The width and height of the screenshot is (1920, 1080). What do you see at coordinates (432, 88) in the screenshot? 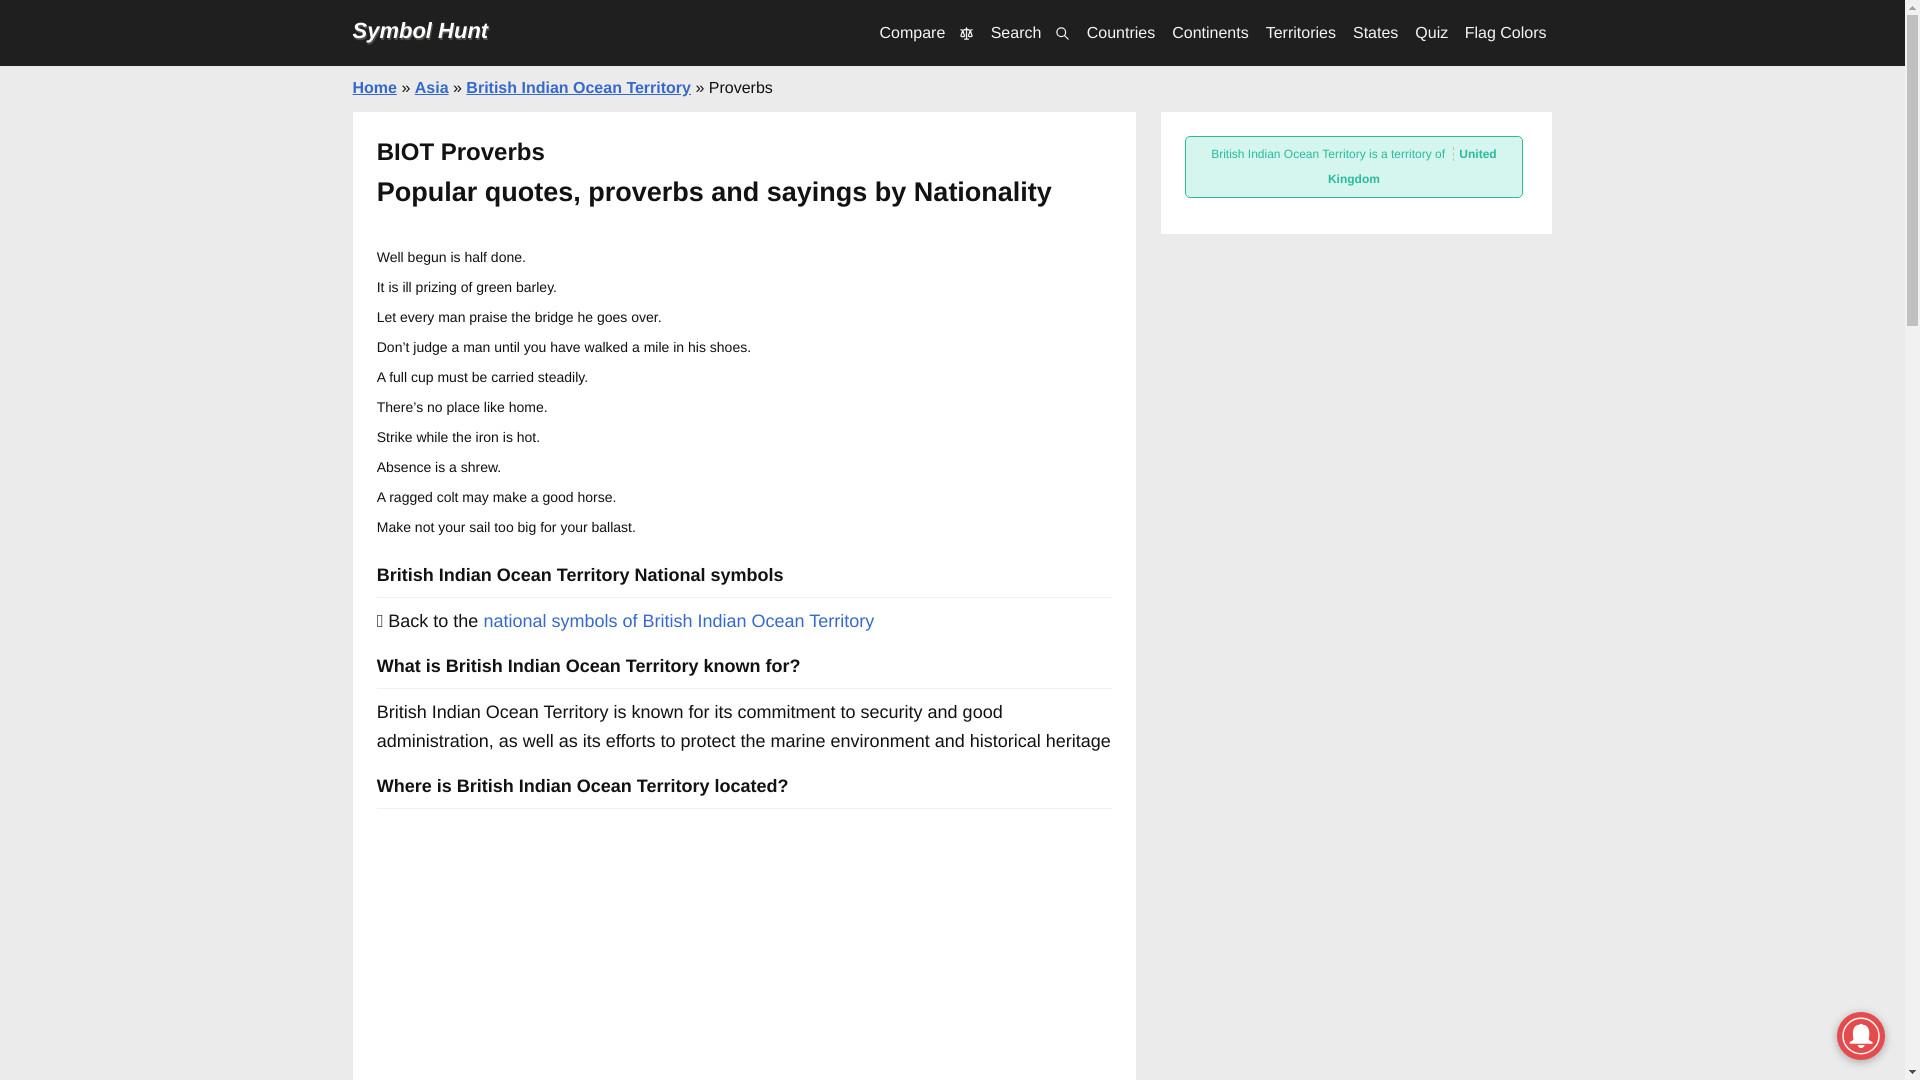
I see `Asia` at bounding box center [432, 88].